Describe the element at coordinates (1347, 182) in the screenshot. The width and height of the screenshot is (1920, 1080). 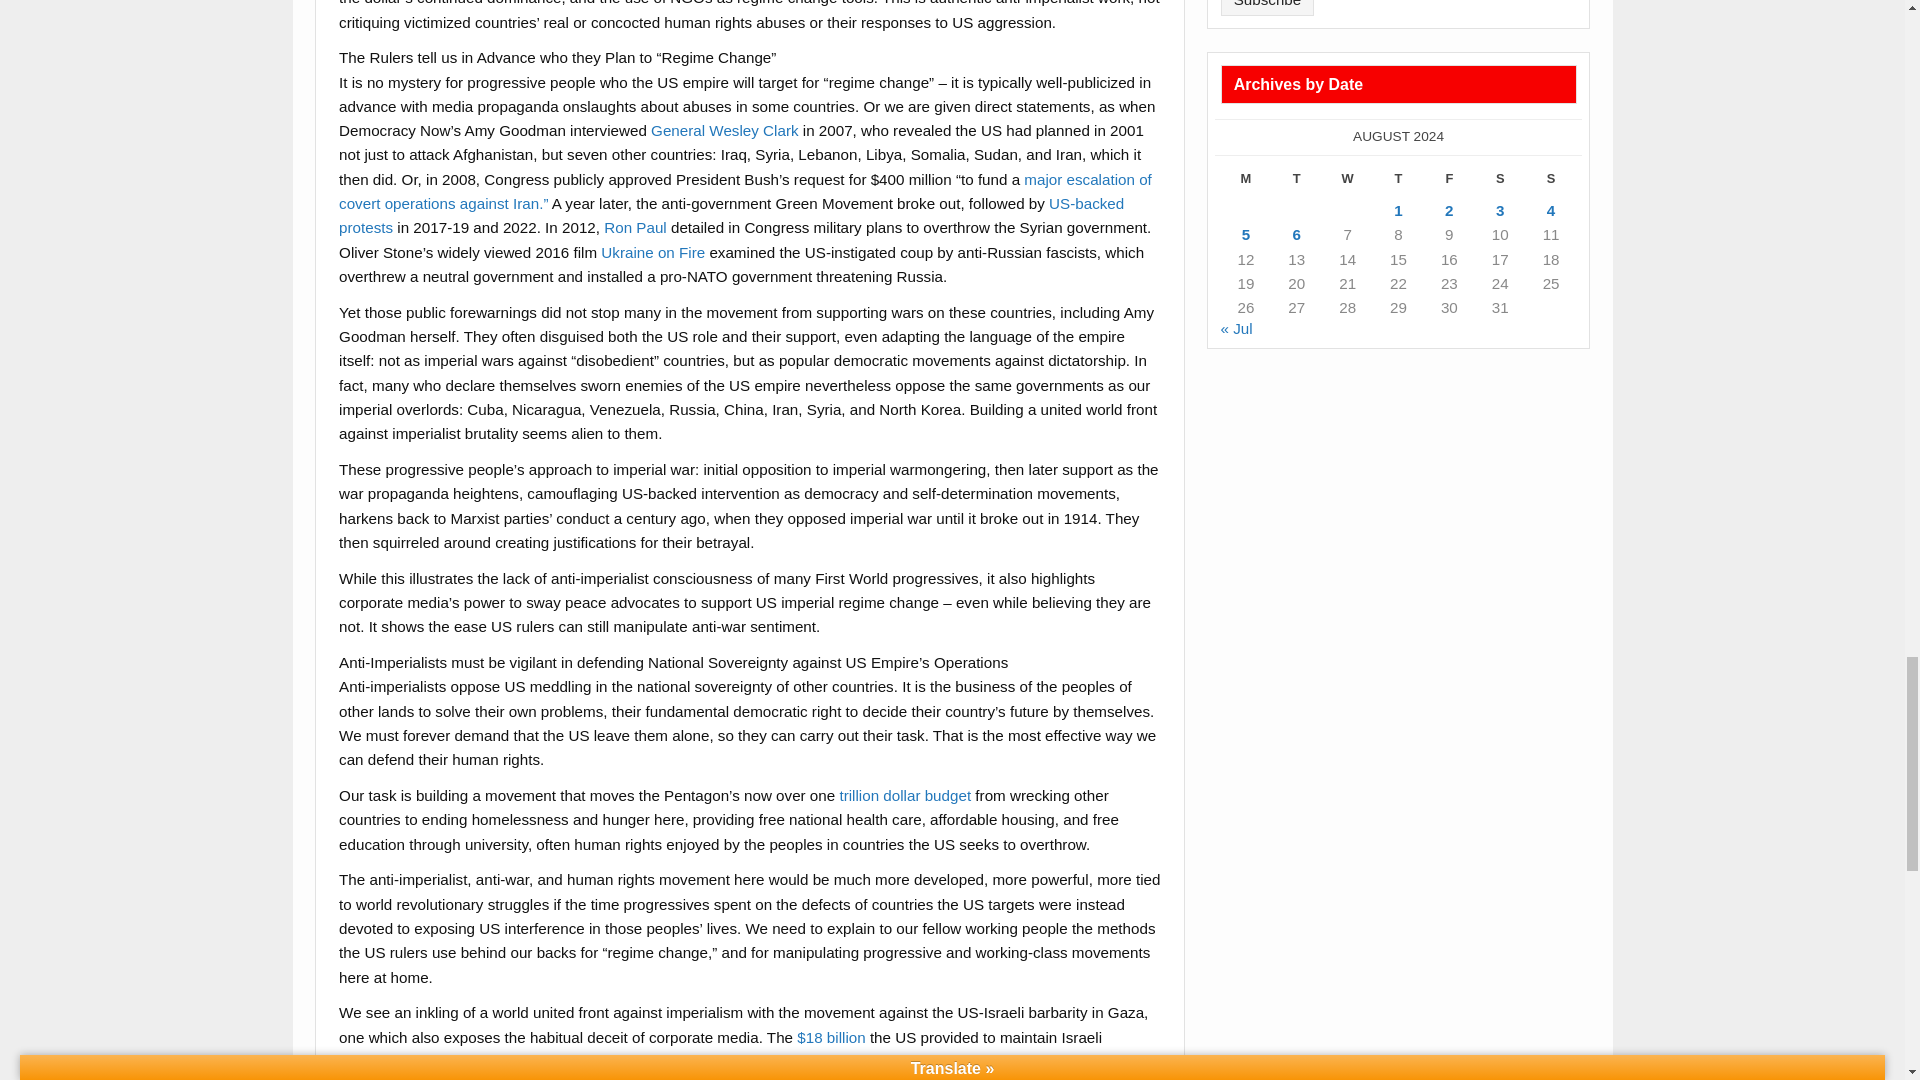
I see `Wednesday` at that location.